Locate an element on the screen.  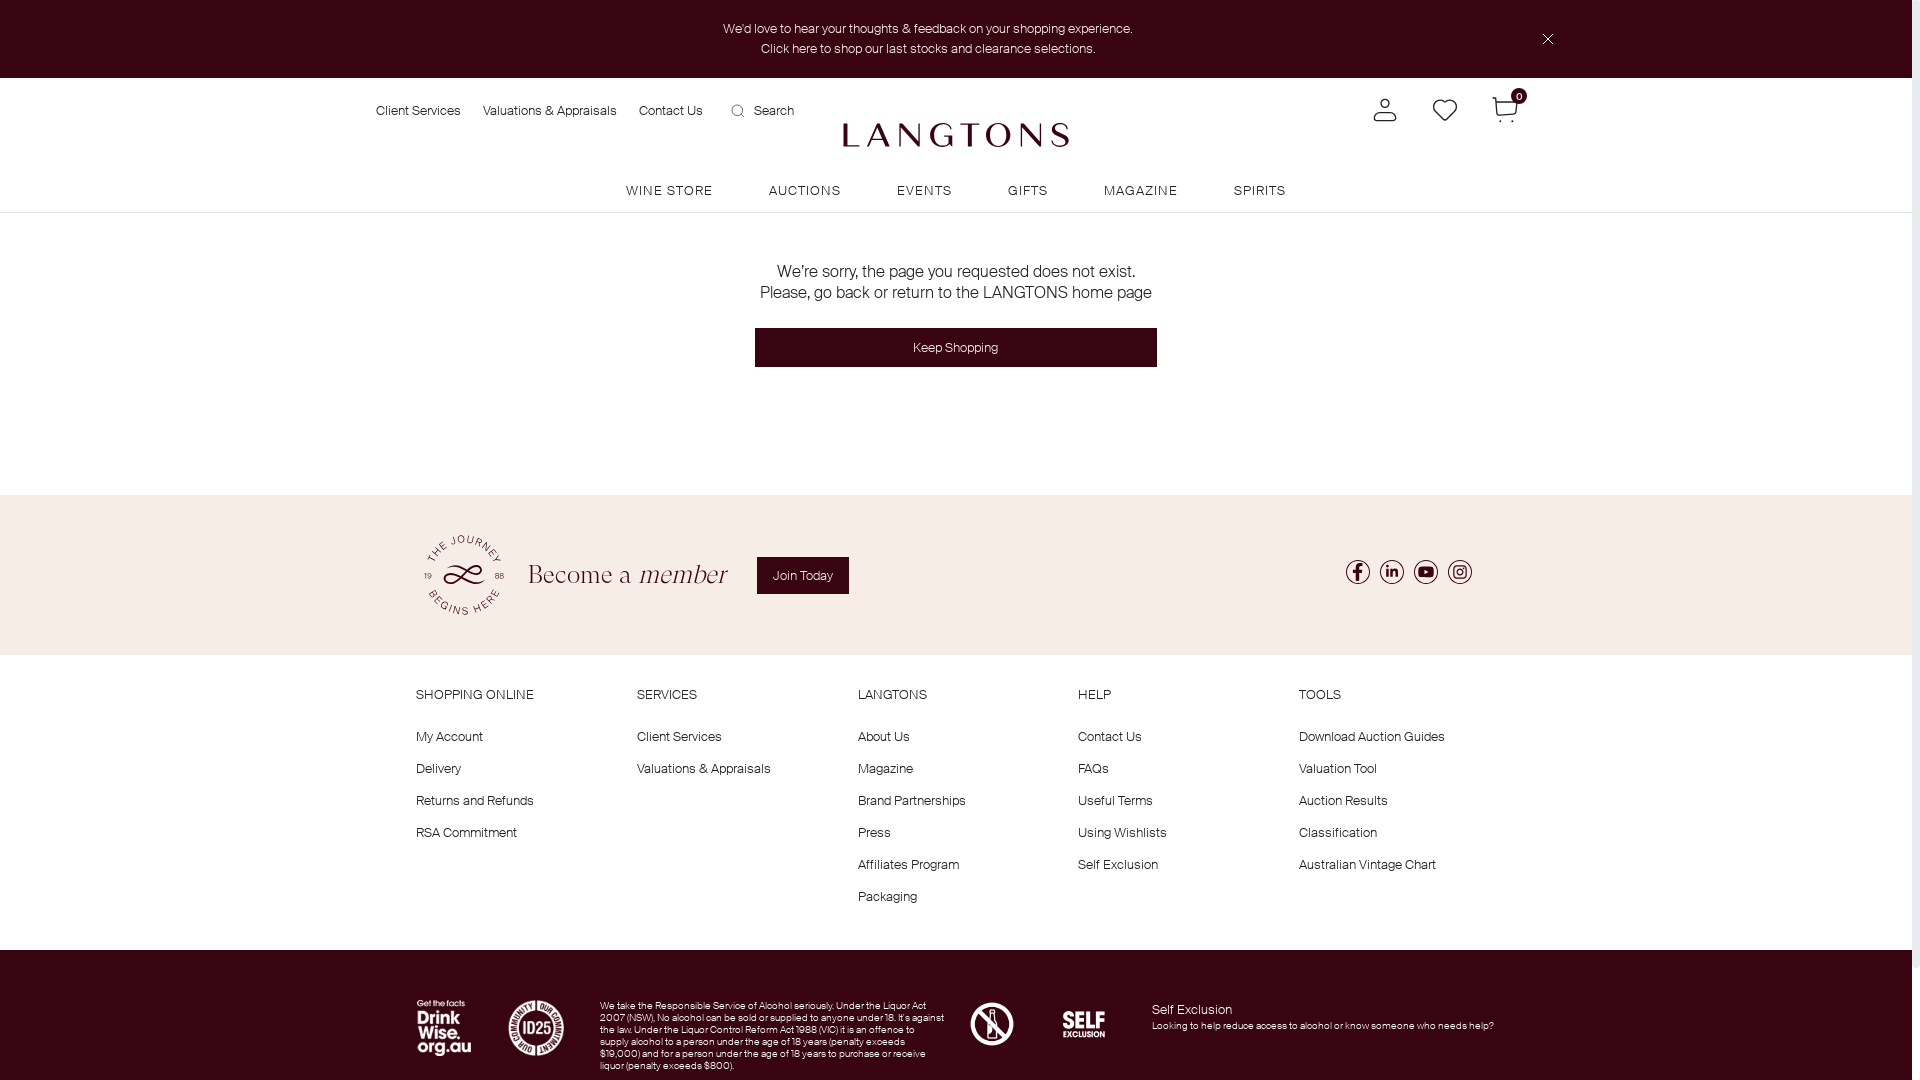
Valuations & Appraisals is located at coordinates (704, 768).